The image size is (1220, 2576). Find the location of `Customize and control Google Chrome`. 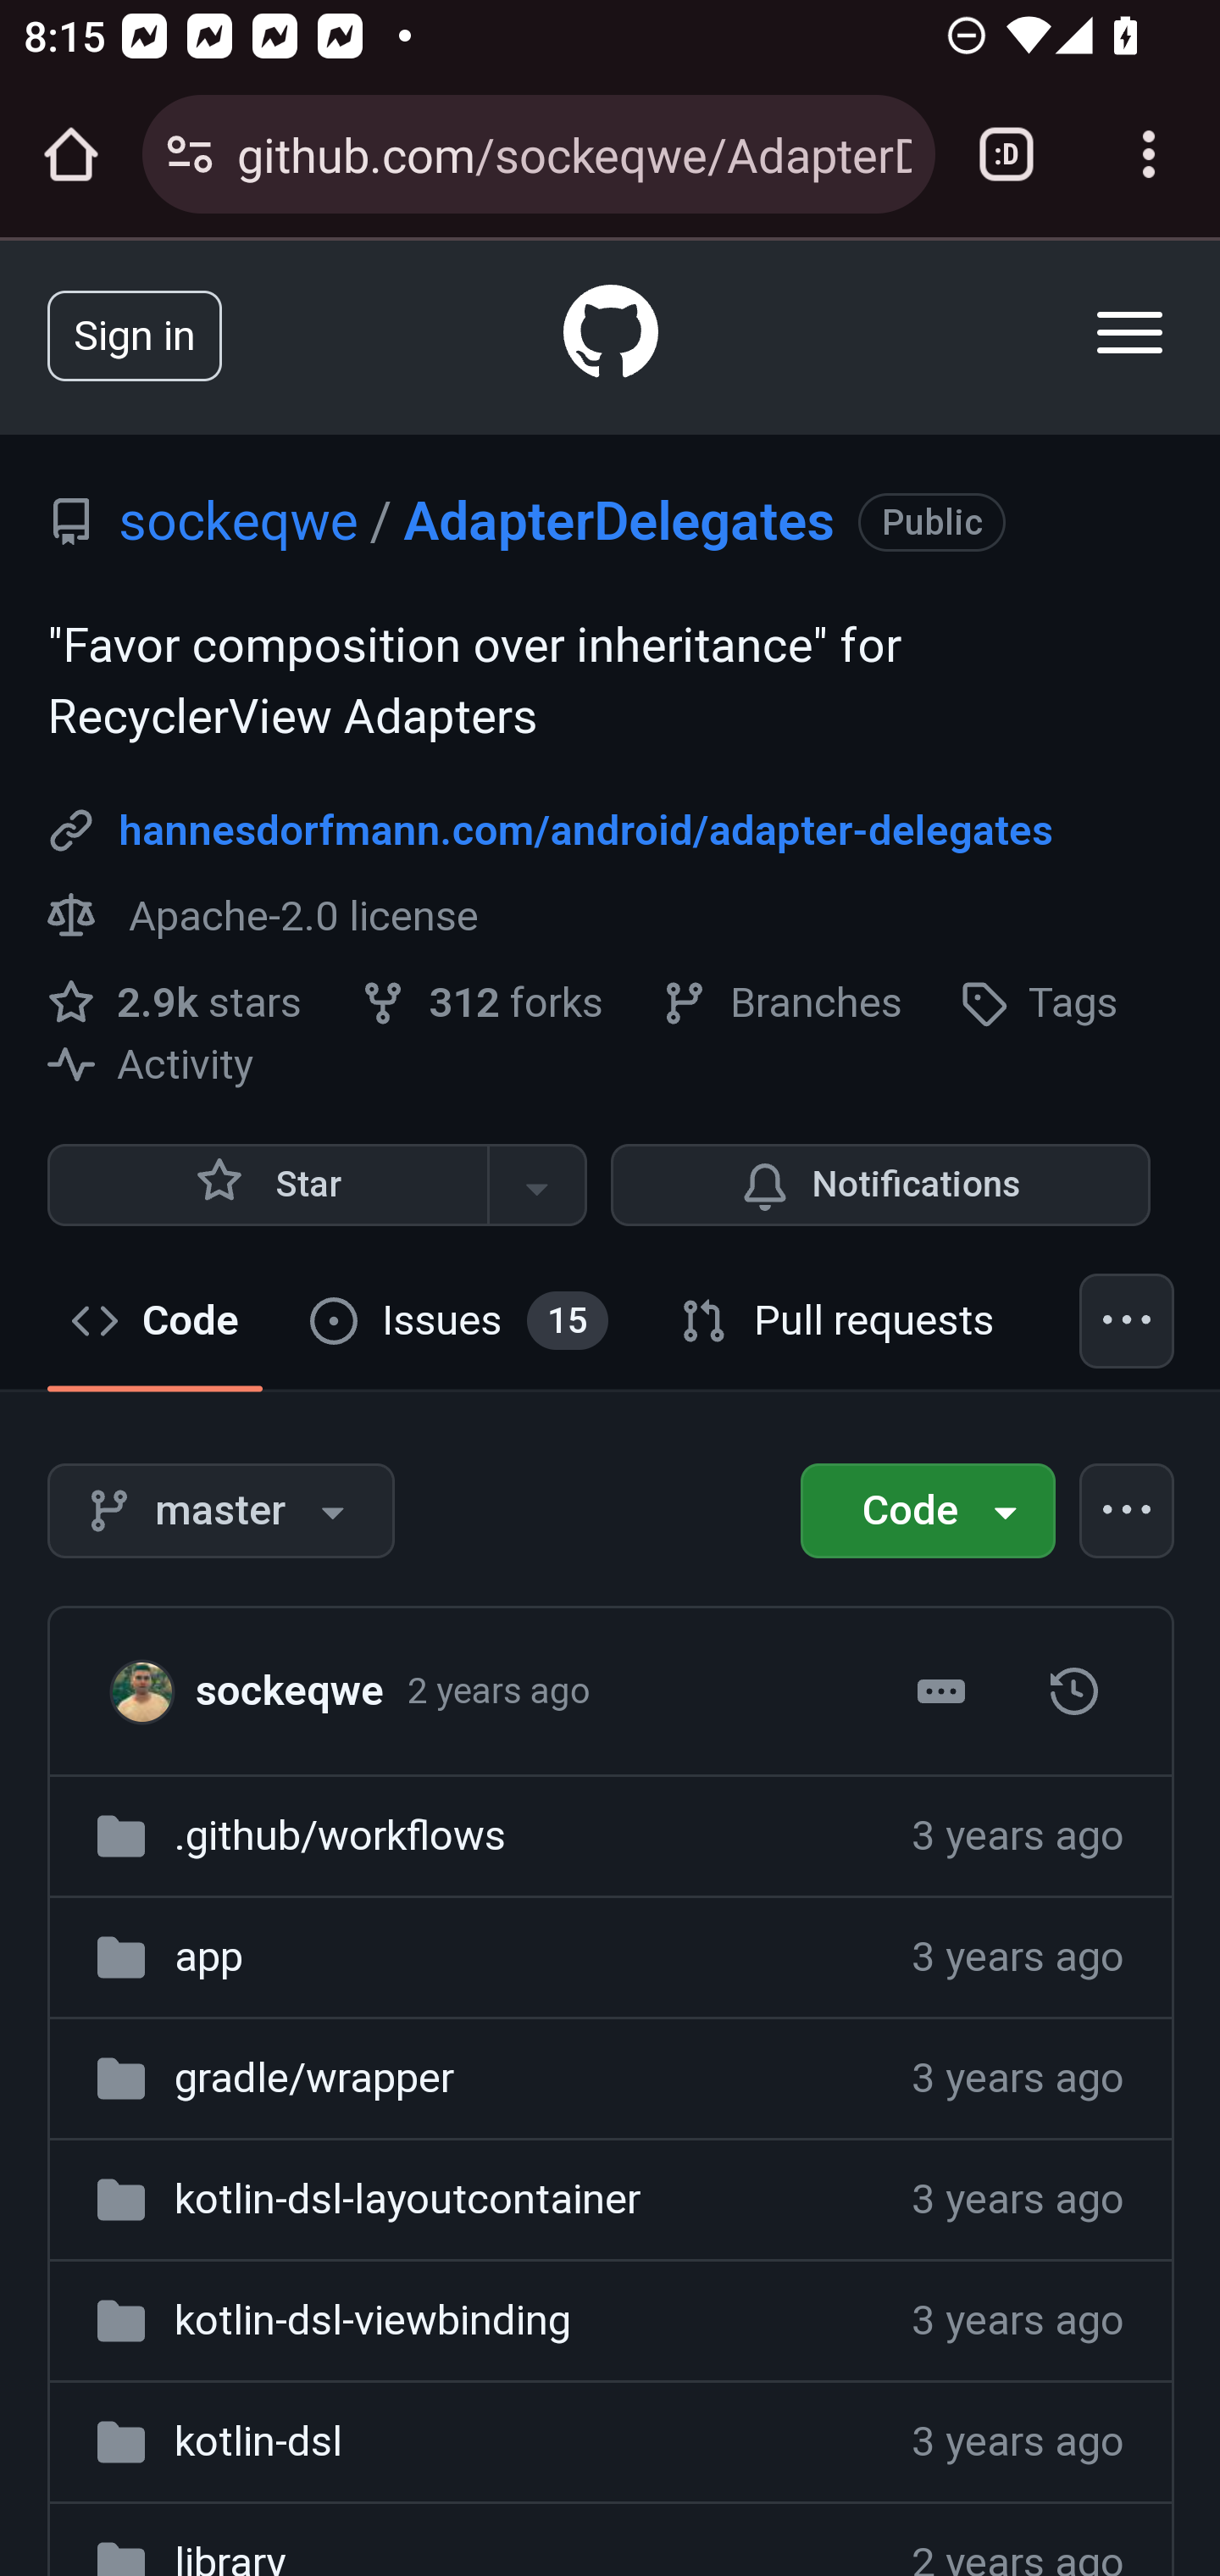

Customize and control Google Chrome is located at coordinates (1149, 154).